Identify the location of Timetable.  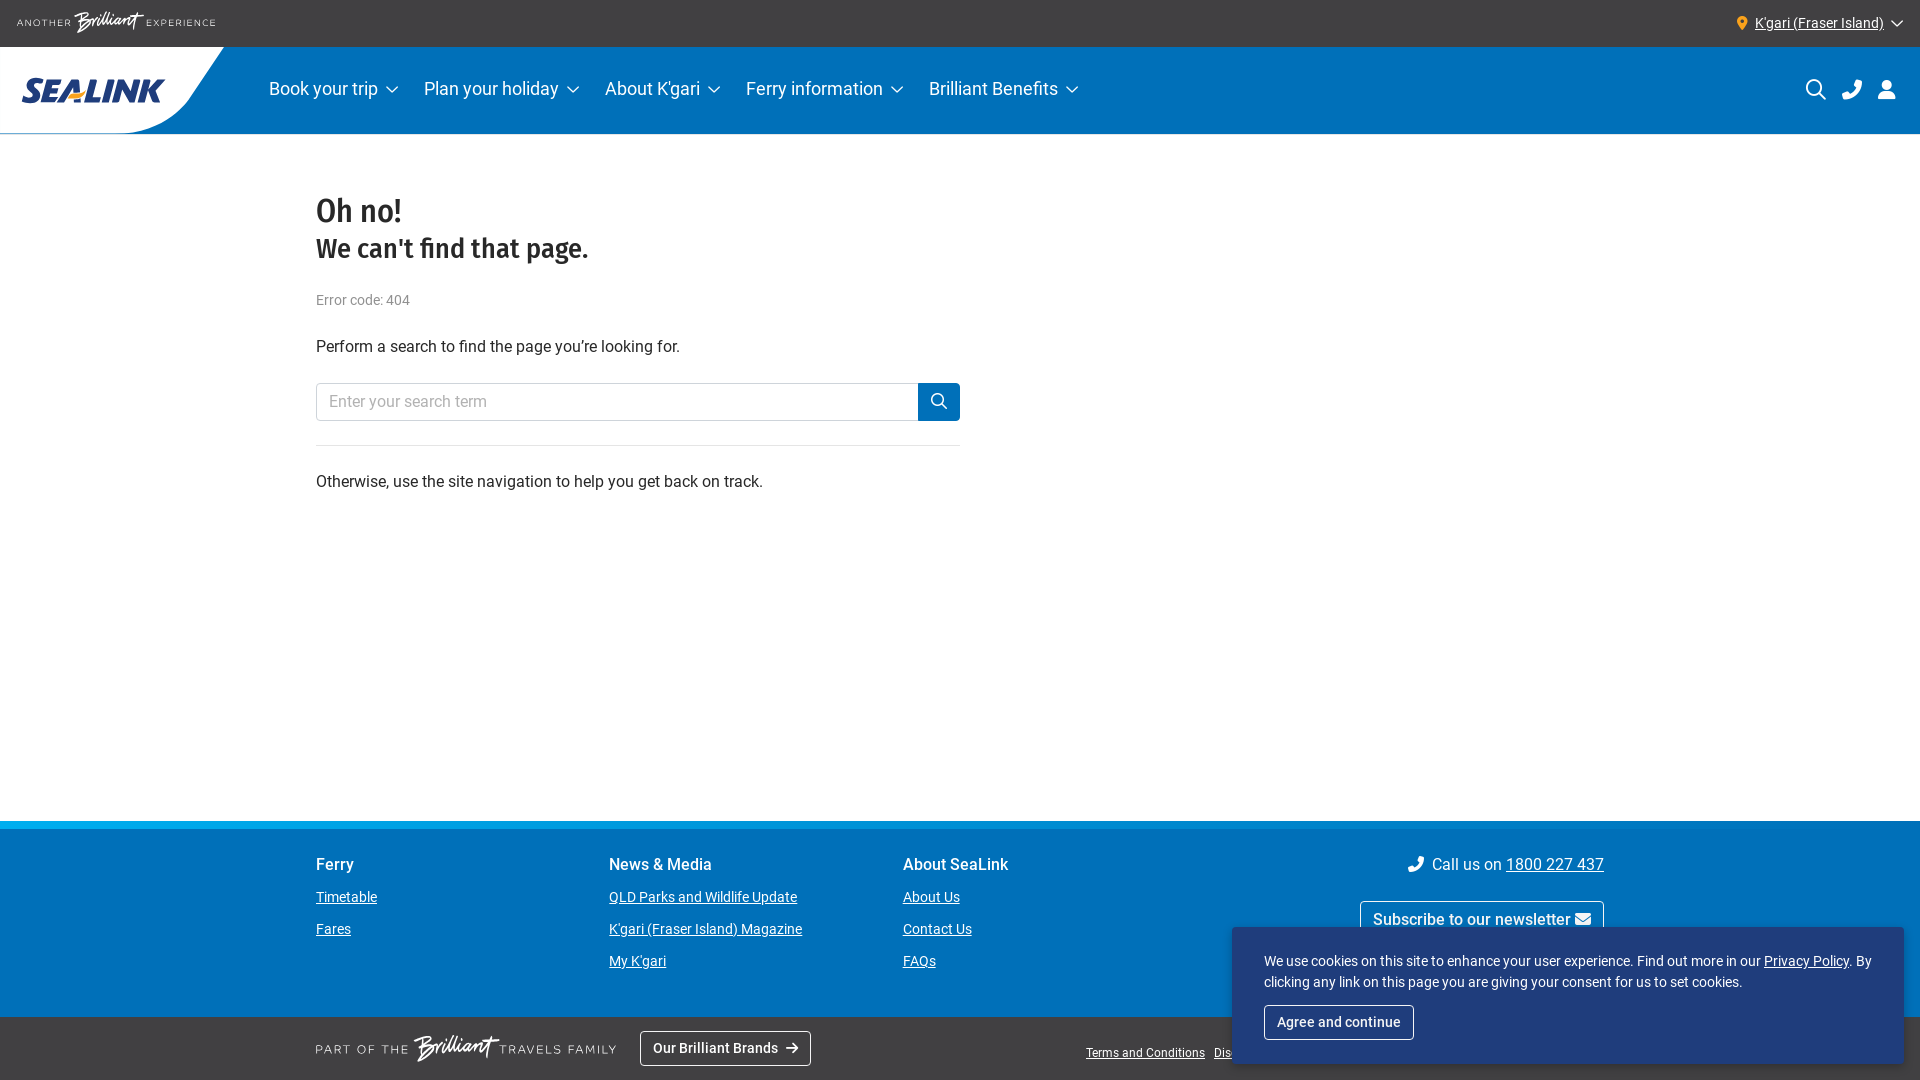
(346, 896).